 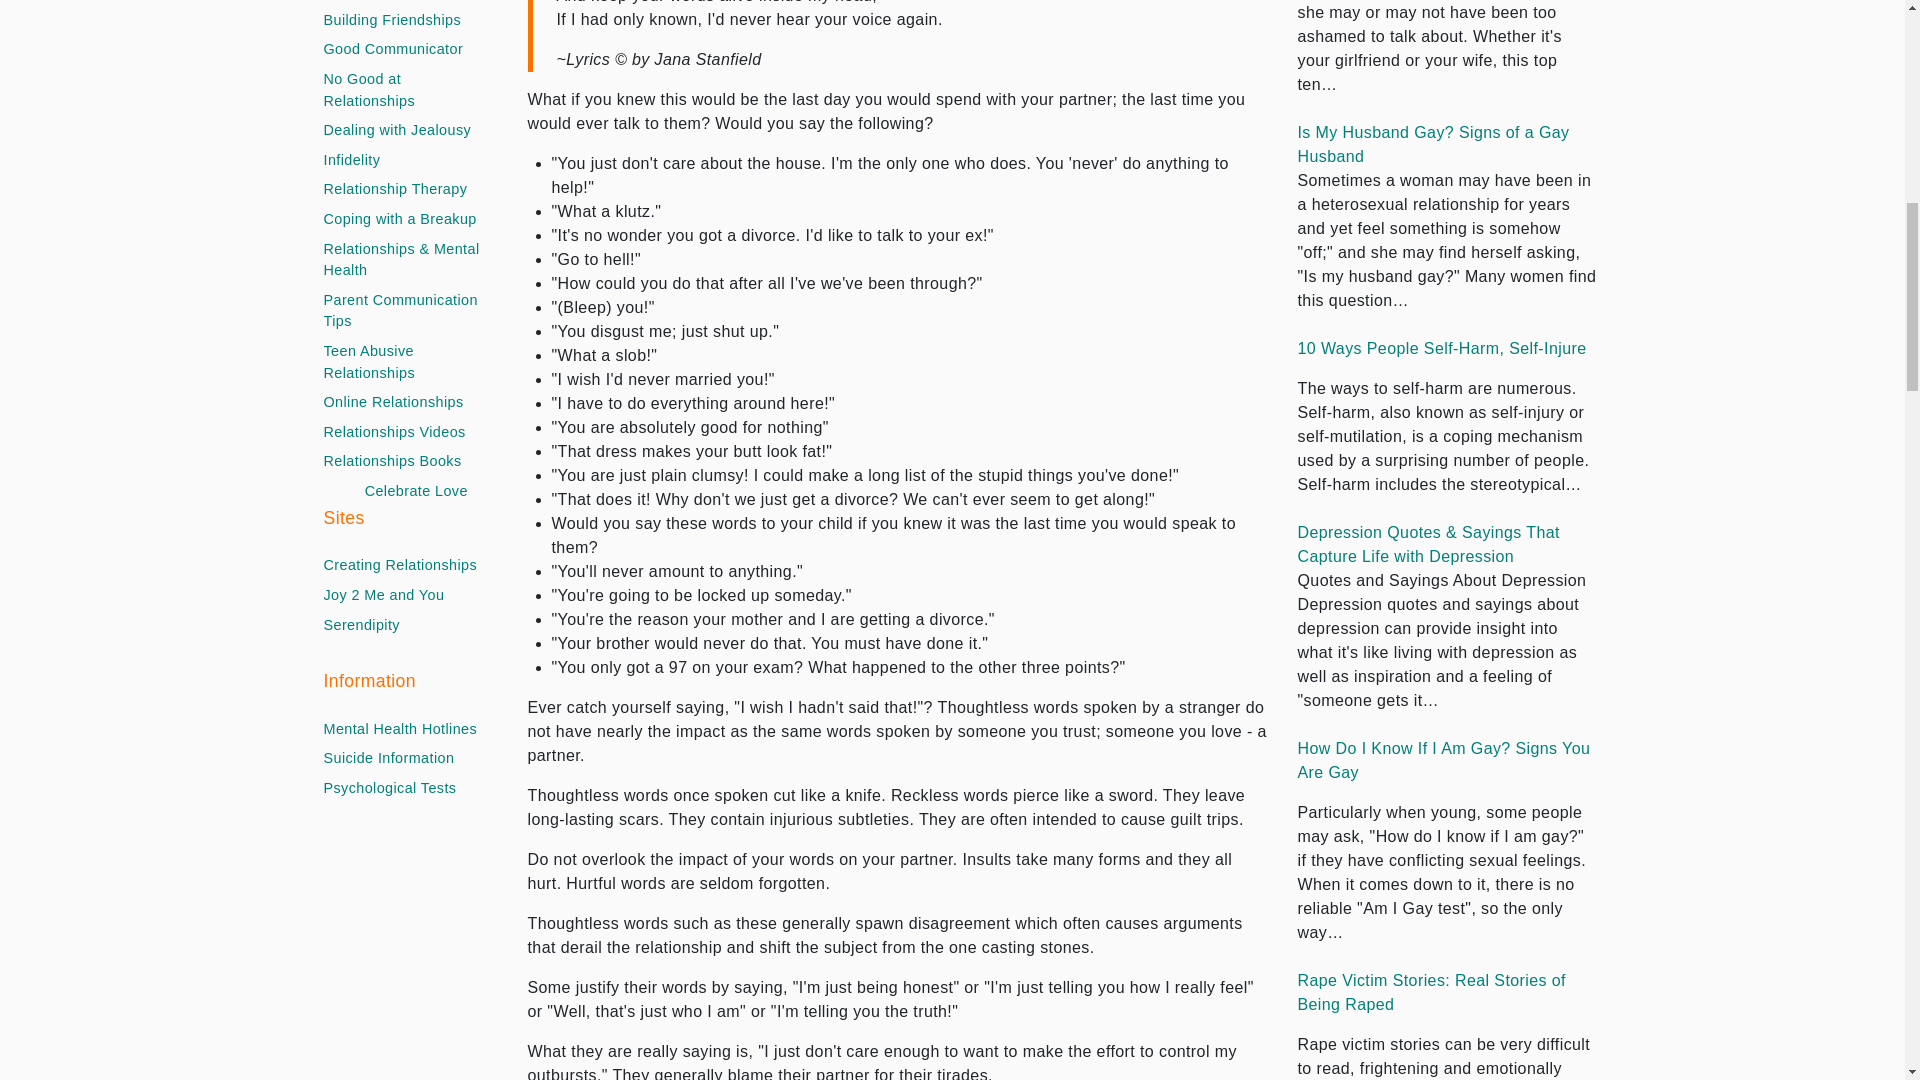 What do you see at coordinates (398, 130) in the screenshot?
I see `Dealing with the Feelings of Jealousy` at bounding box center [398, 130].